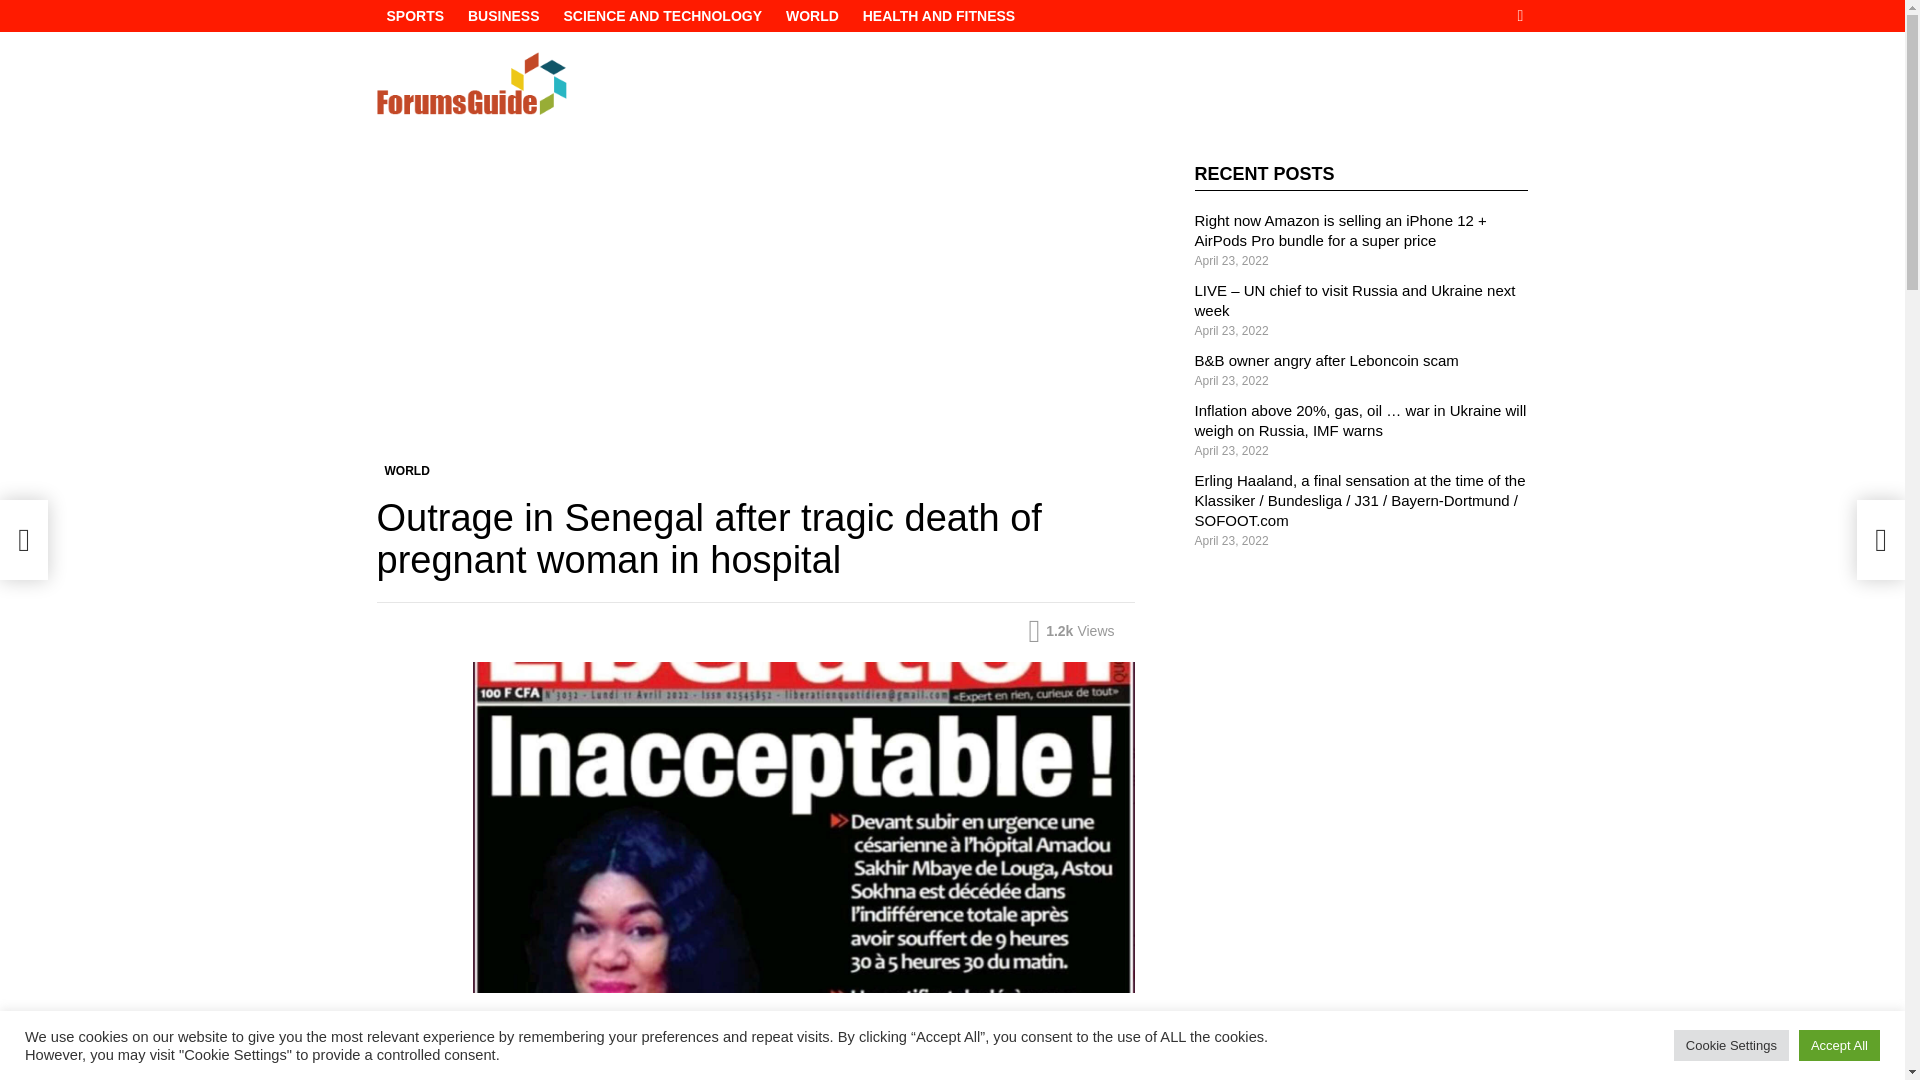  Describe the element at coordinates (504, 16) in the screenshot. I see `BUSINESS` at that location.